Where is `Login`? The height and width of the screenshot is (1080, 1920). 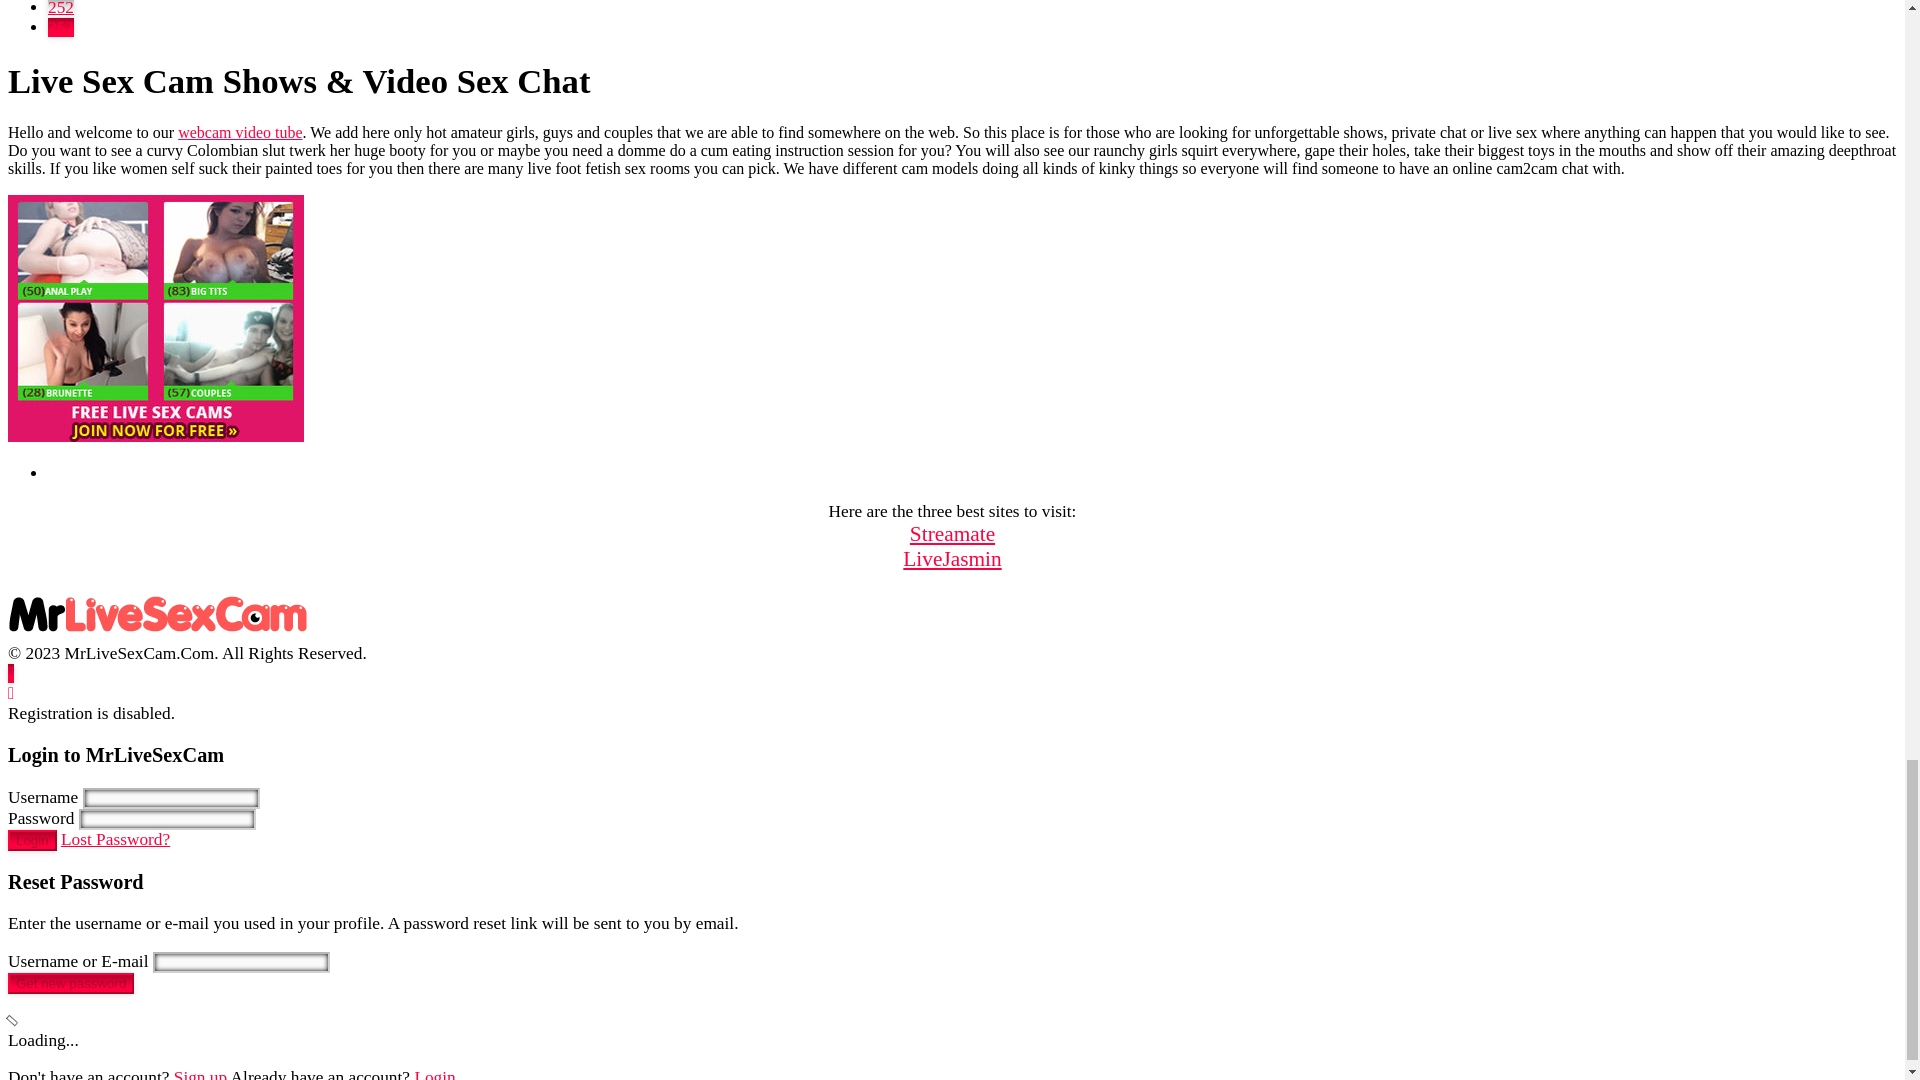
Login is located at coordinates (32, 840).